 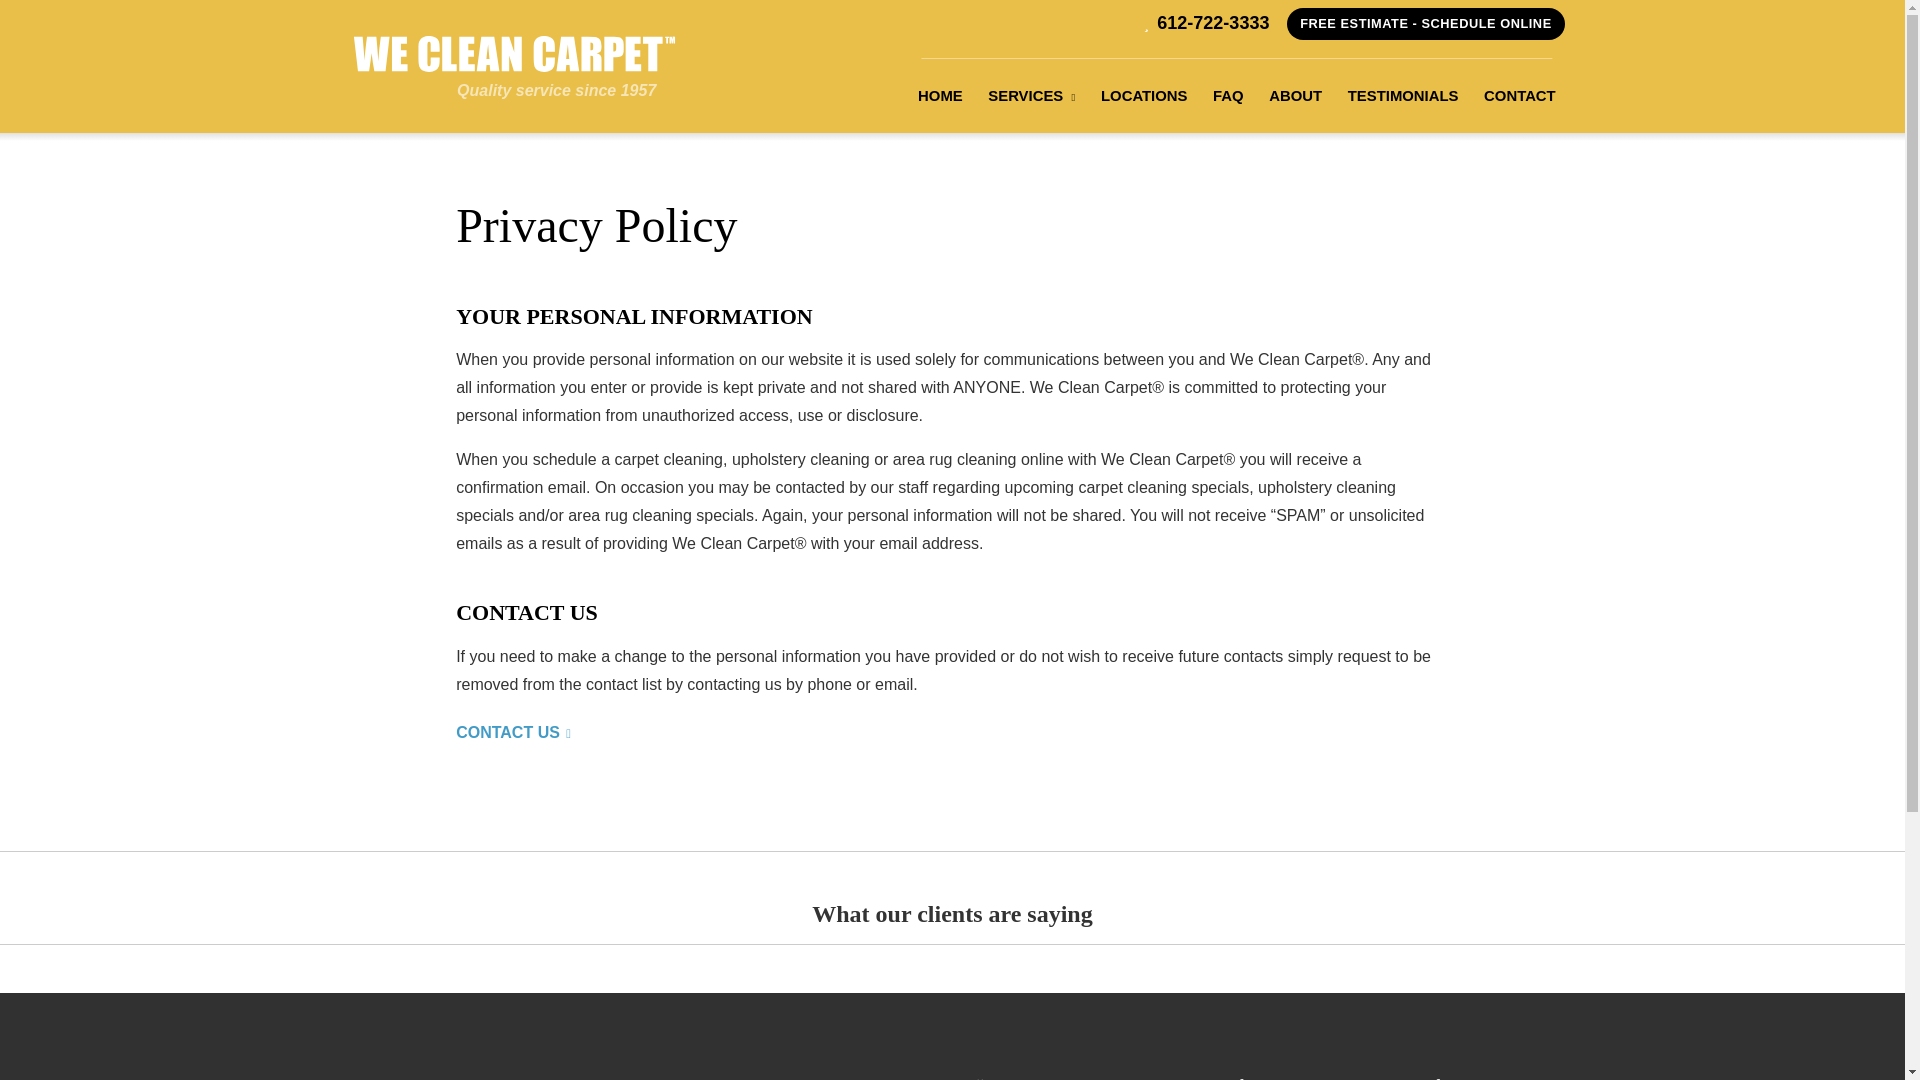 What do you see at coordinates (1425, 23) in the screenshot?
I see `FREE ESTIMATE - SCHEDULE ONLINE` at bounding box center [1425, 23].